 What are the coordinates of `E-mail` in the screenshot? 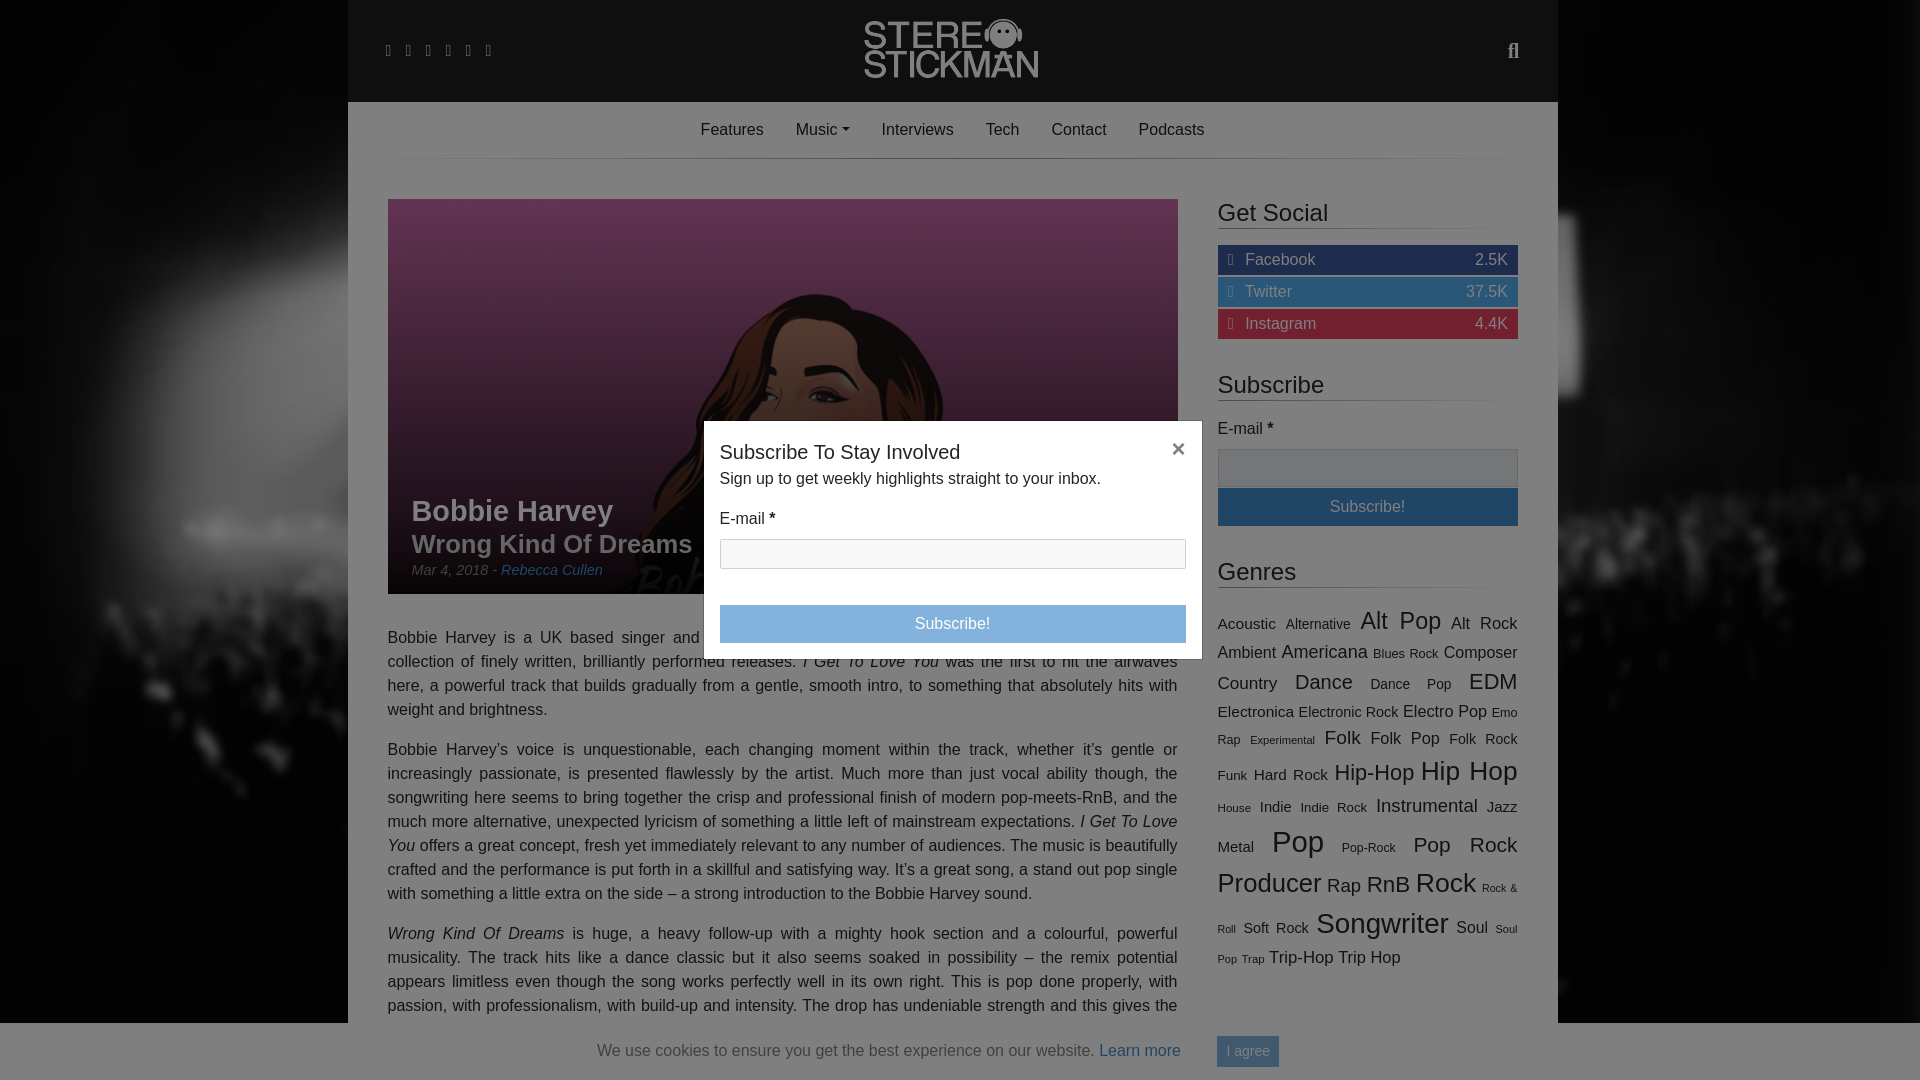 It's located at (1368, 506).